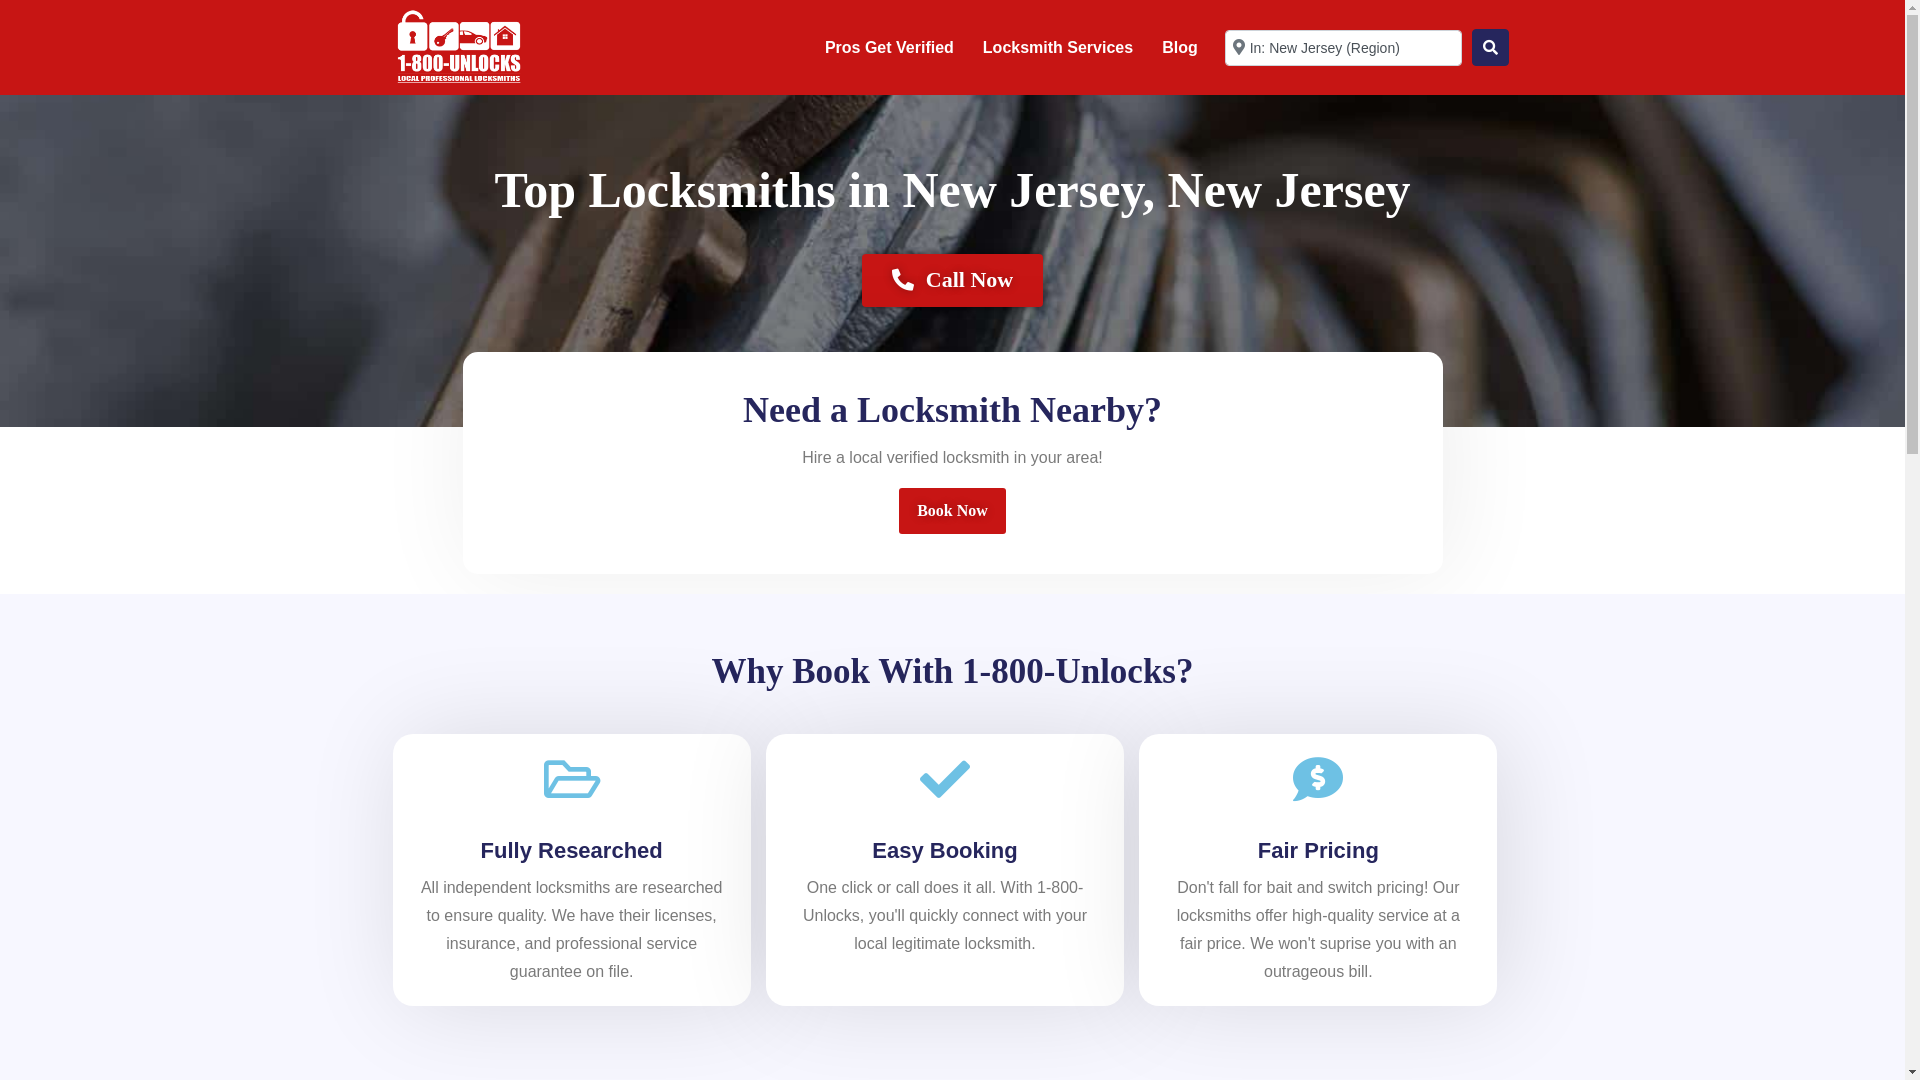 Image resolution: width=1920 pixels, height=1080 pixels. Describe the element at coordinates (890, 48) in the screenshot. I see `Pros Get Verified` at that location.